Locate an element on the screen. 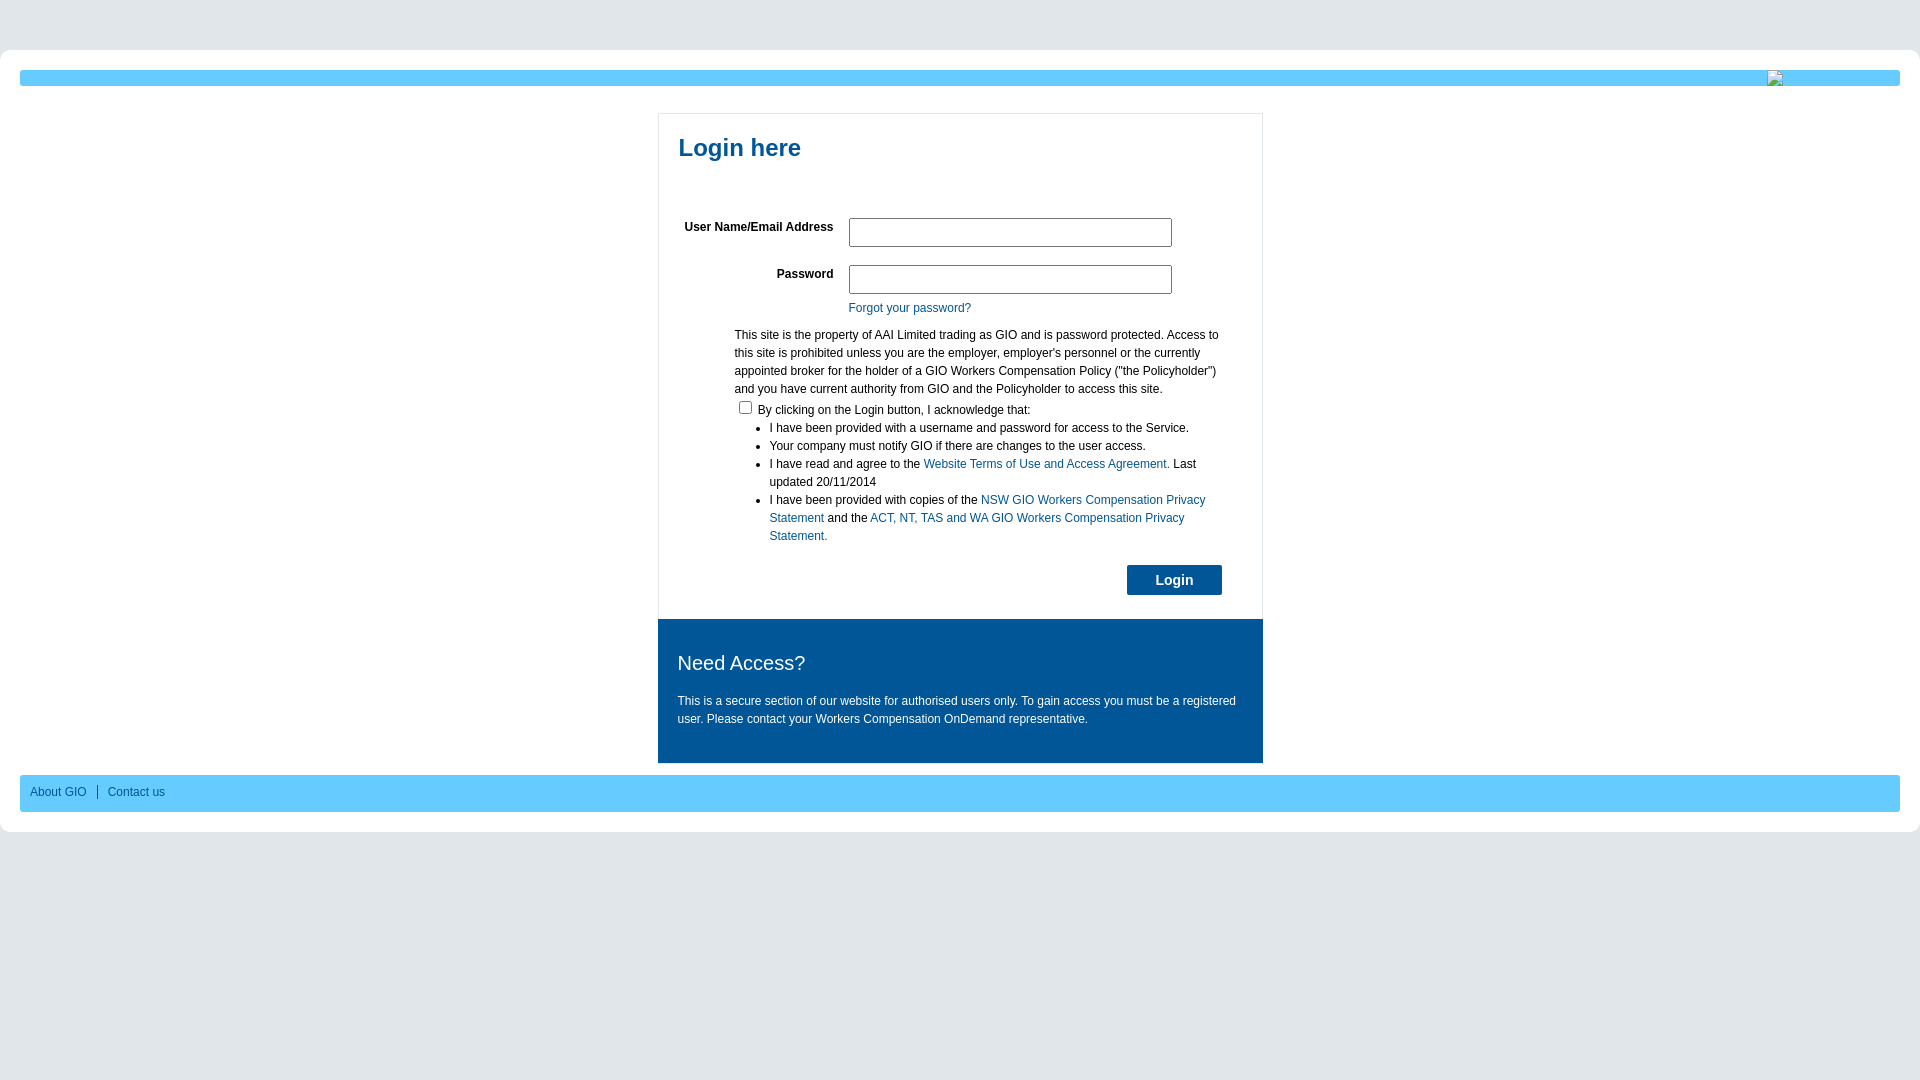 This screenshot has width=1920, height=1080. Website Terms of Use and Access Agreement. is located at coordinates (1047, 464).